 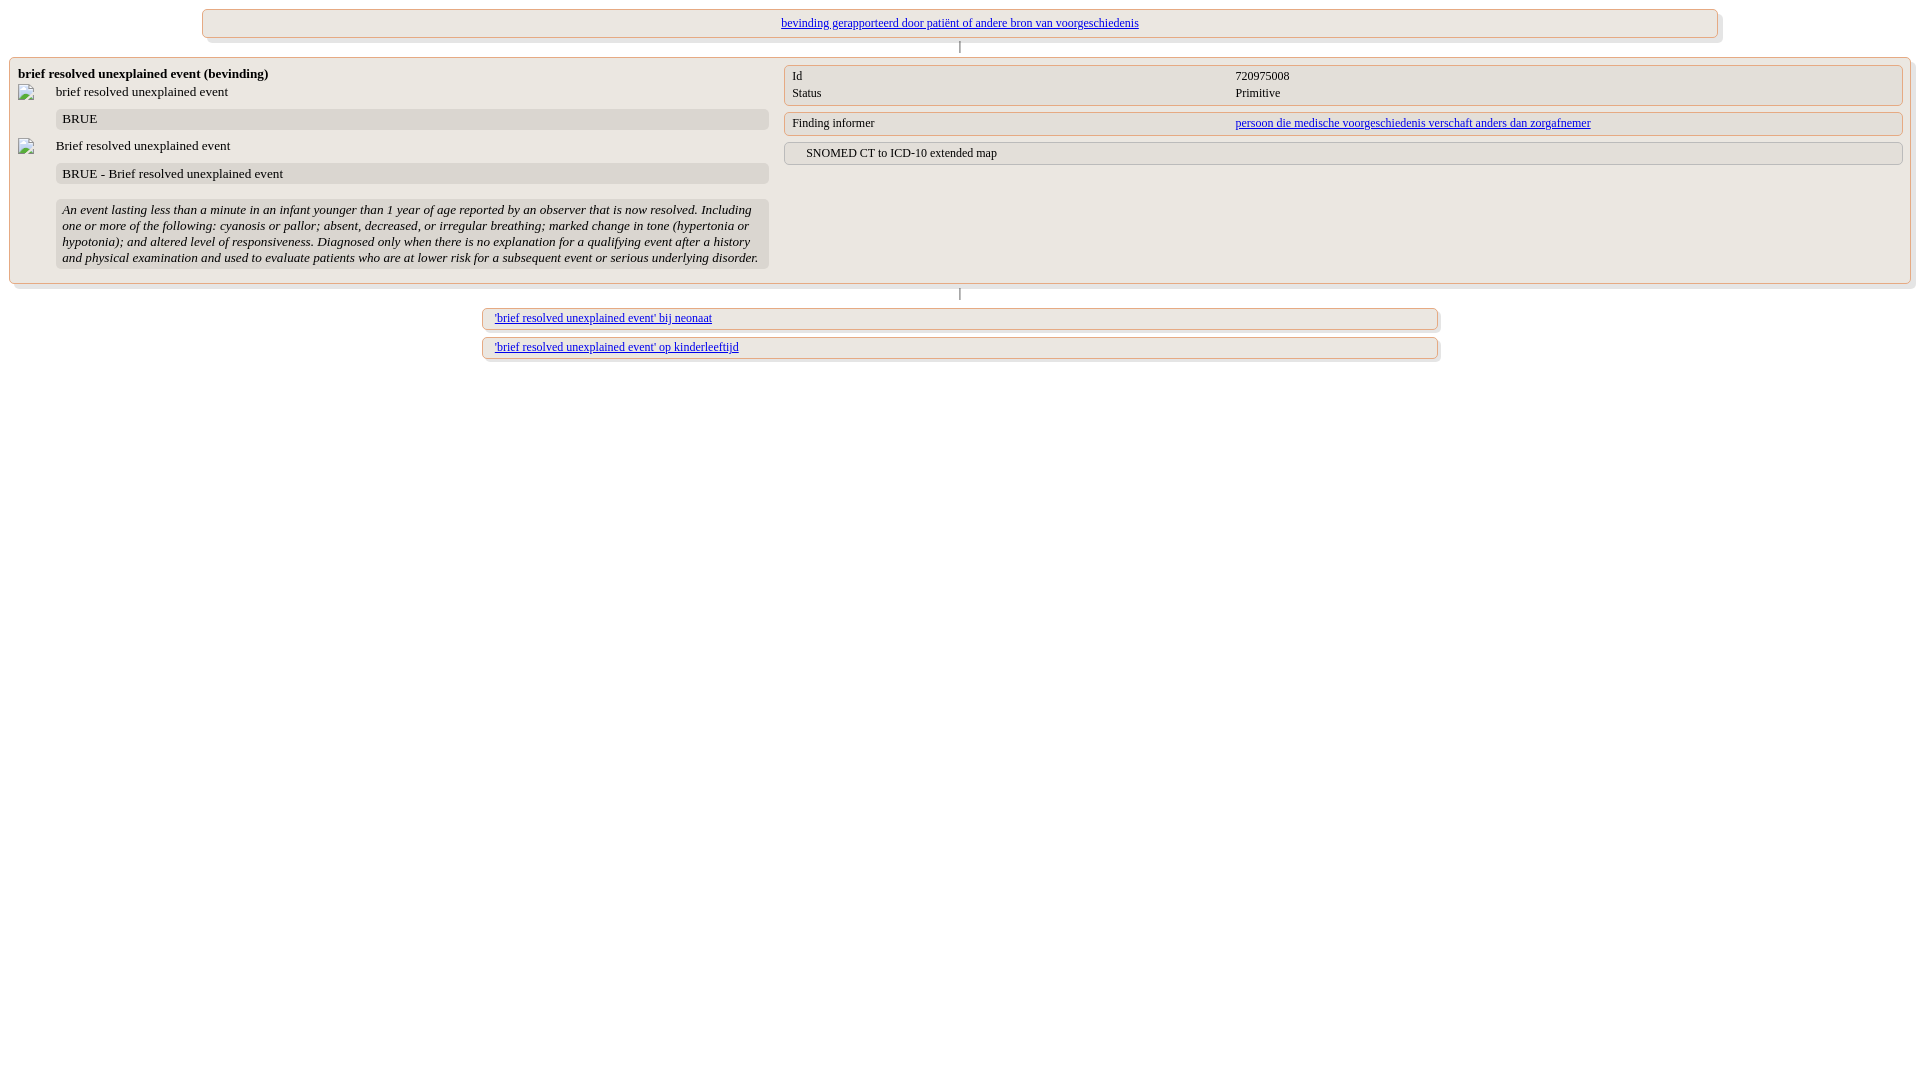 What do you see at coordinates (412, 173) in the screenshot?
I see `Synonyms` at bounding box center [412, 173].